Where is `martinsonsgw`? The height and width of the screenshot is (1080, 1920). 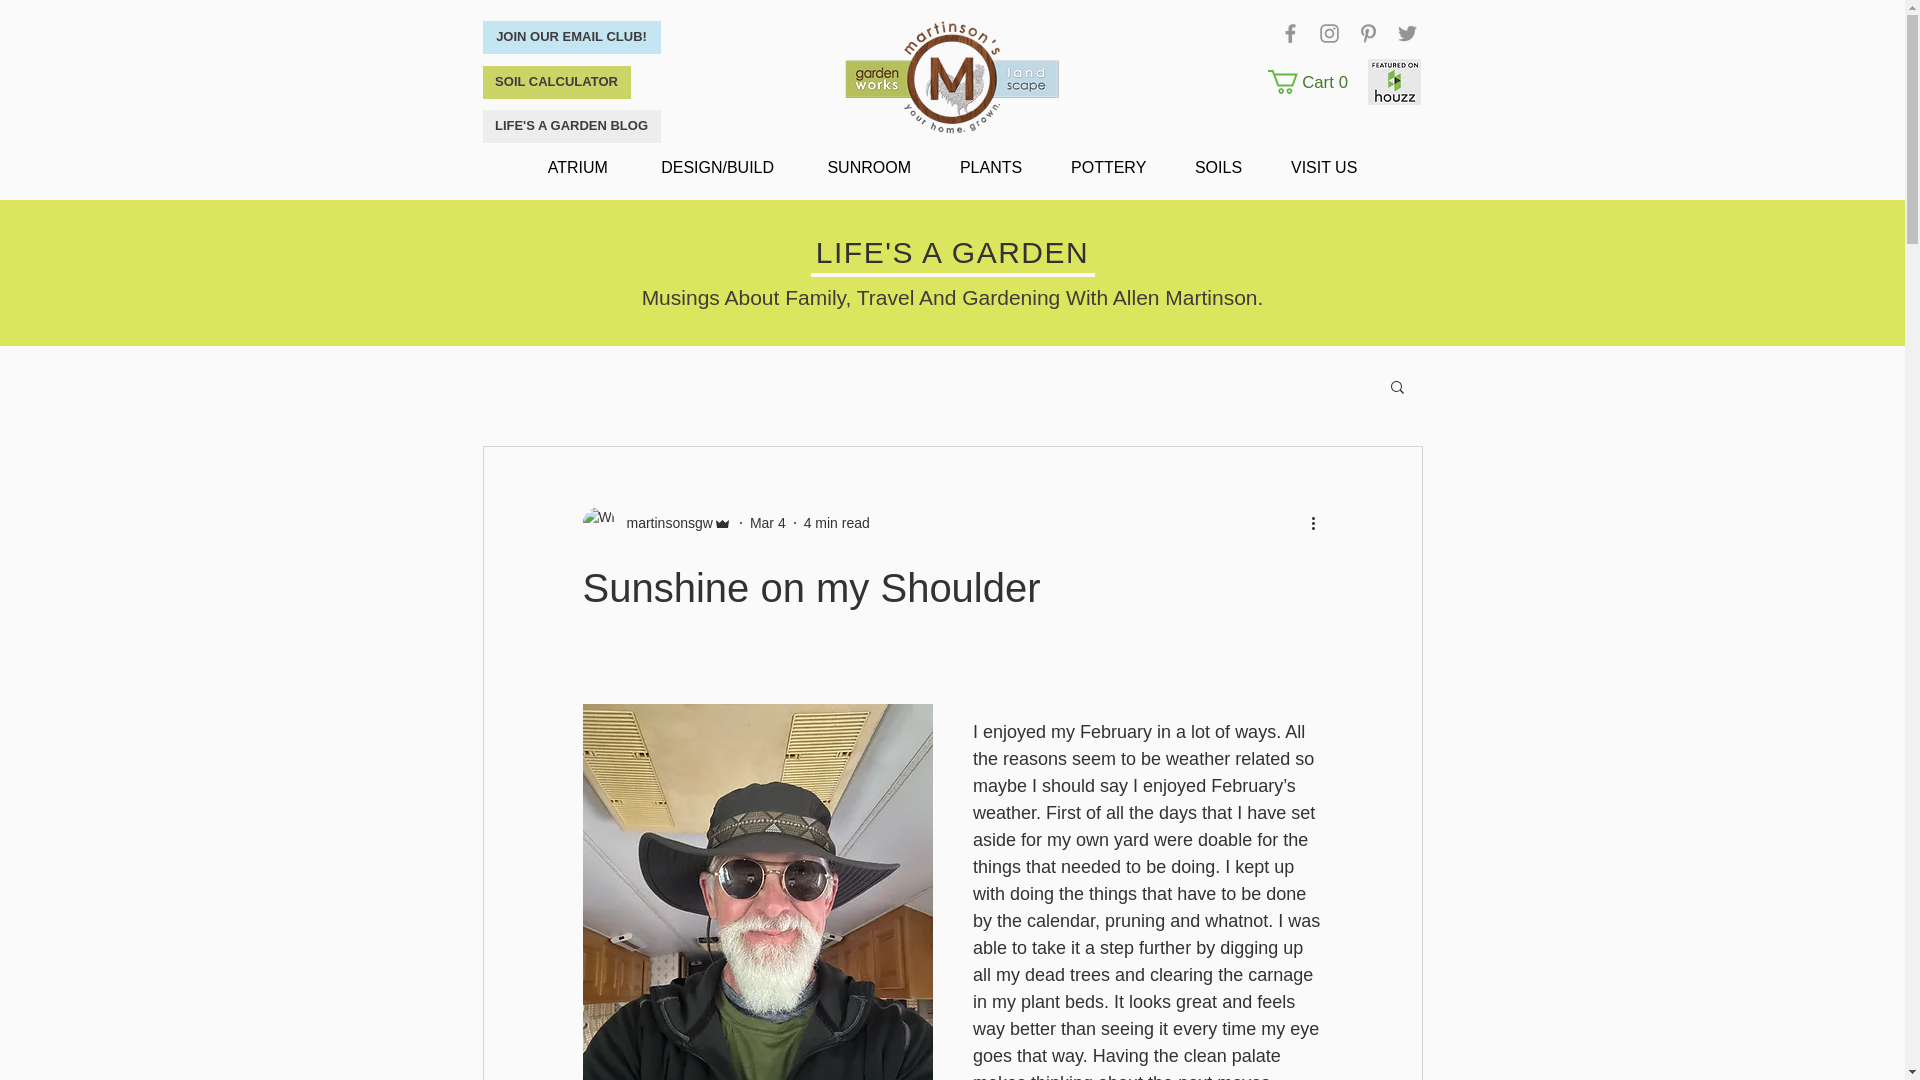 martinsonsgw is located at coordinates (663, 522).